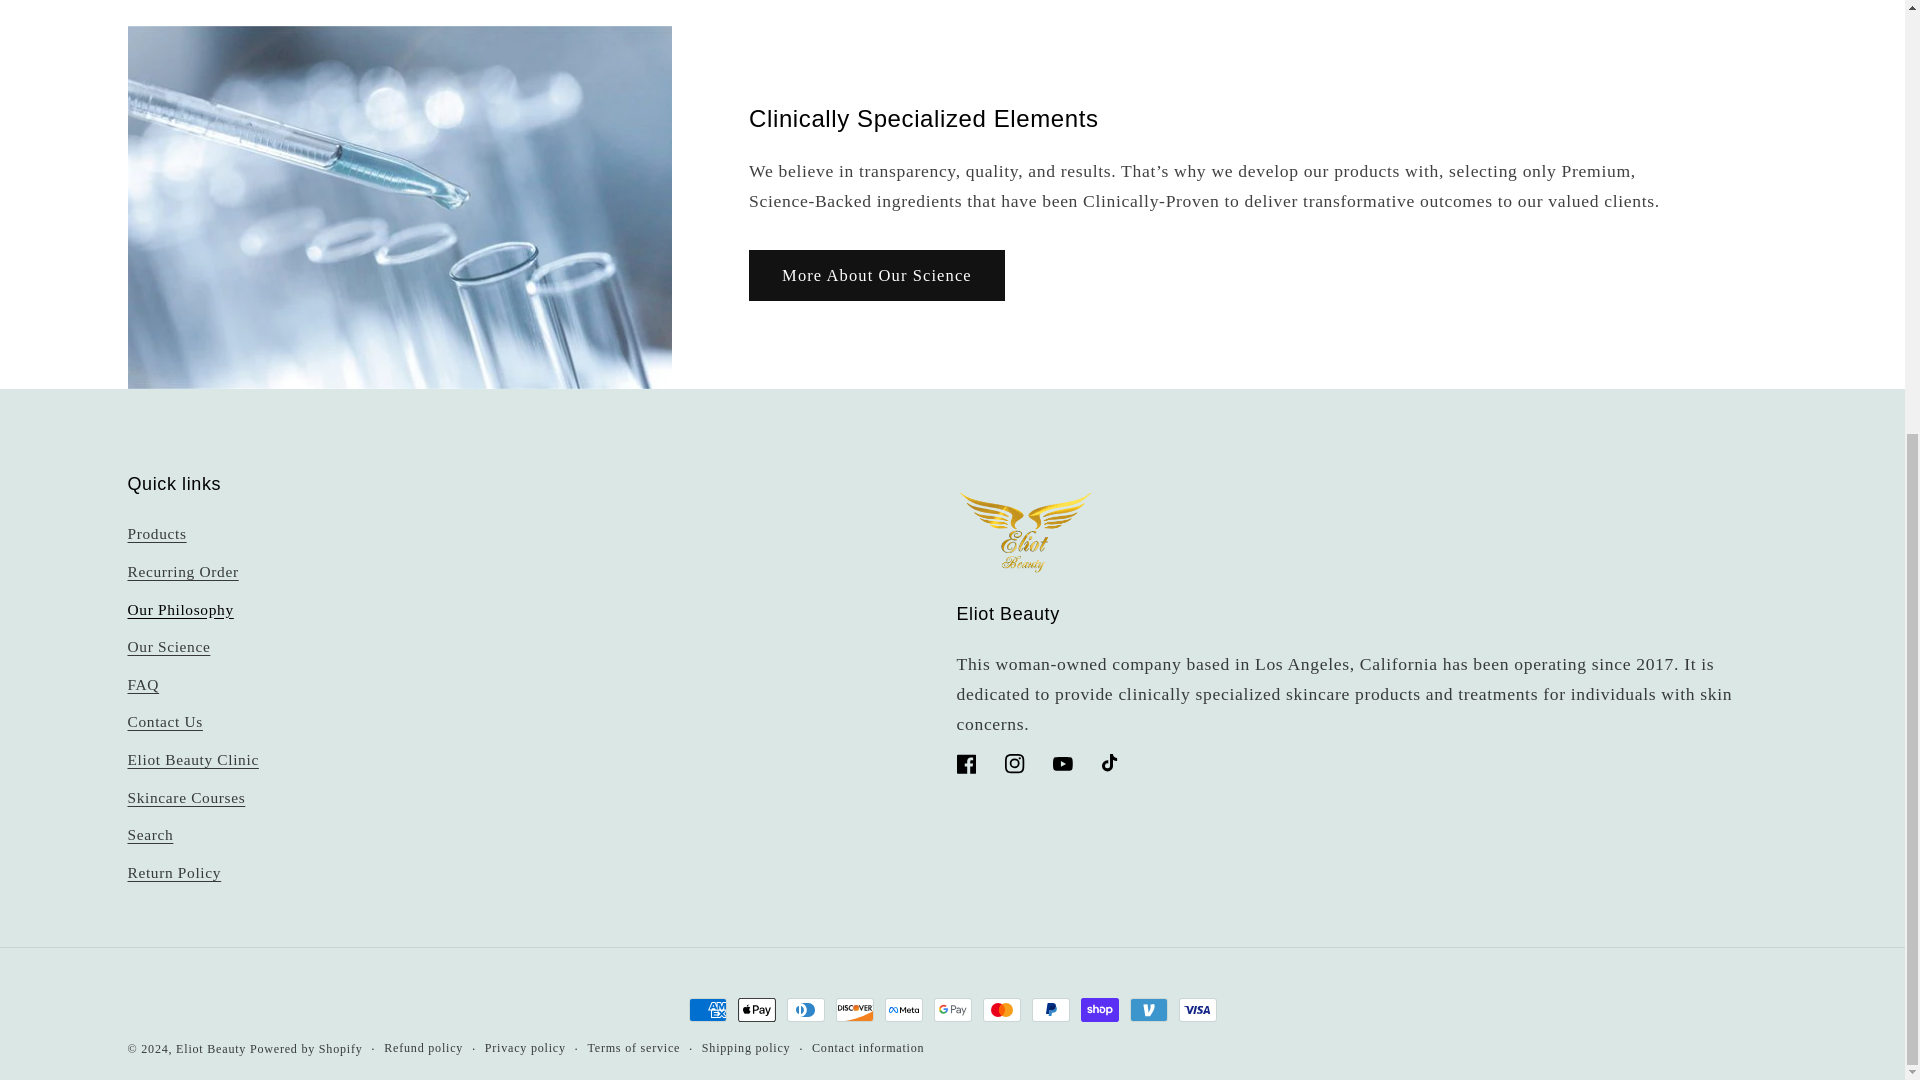 The image size is (1920, 1080). What do you see at coordinates (966, 764) in the screenshot?
I see `Facebook` at bounding box center [966, 764].